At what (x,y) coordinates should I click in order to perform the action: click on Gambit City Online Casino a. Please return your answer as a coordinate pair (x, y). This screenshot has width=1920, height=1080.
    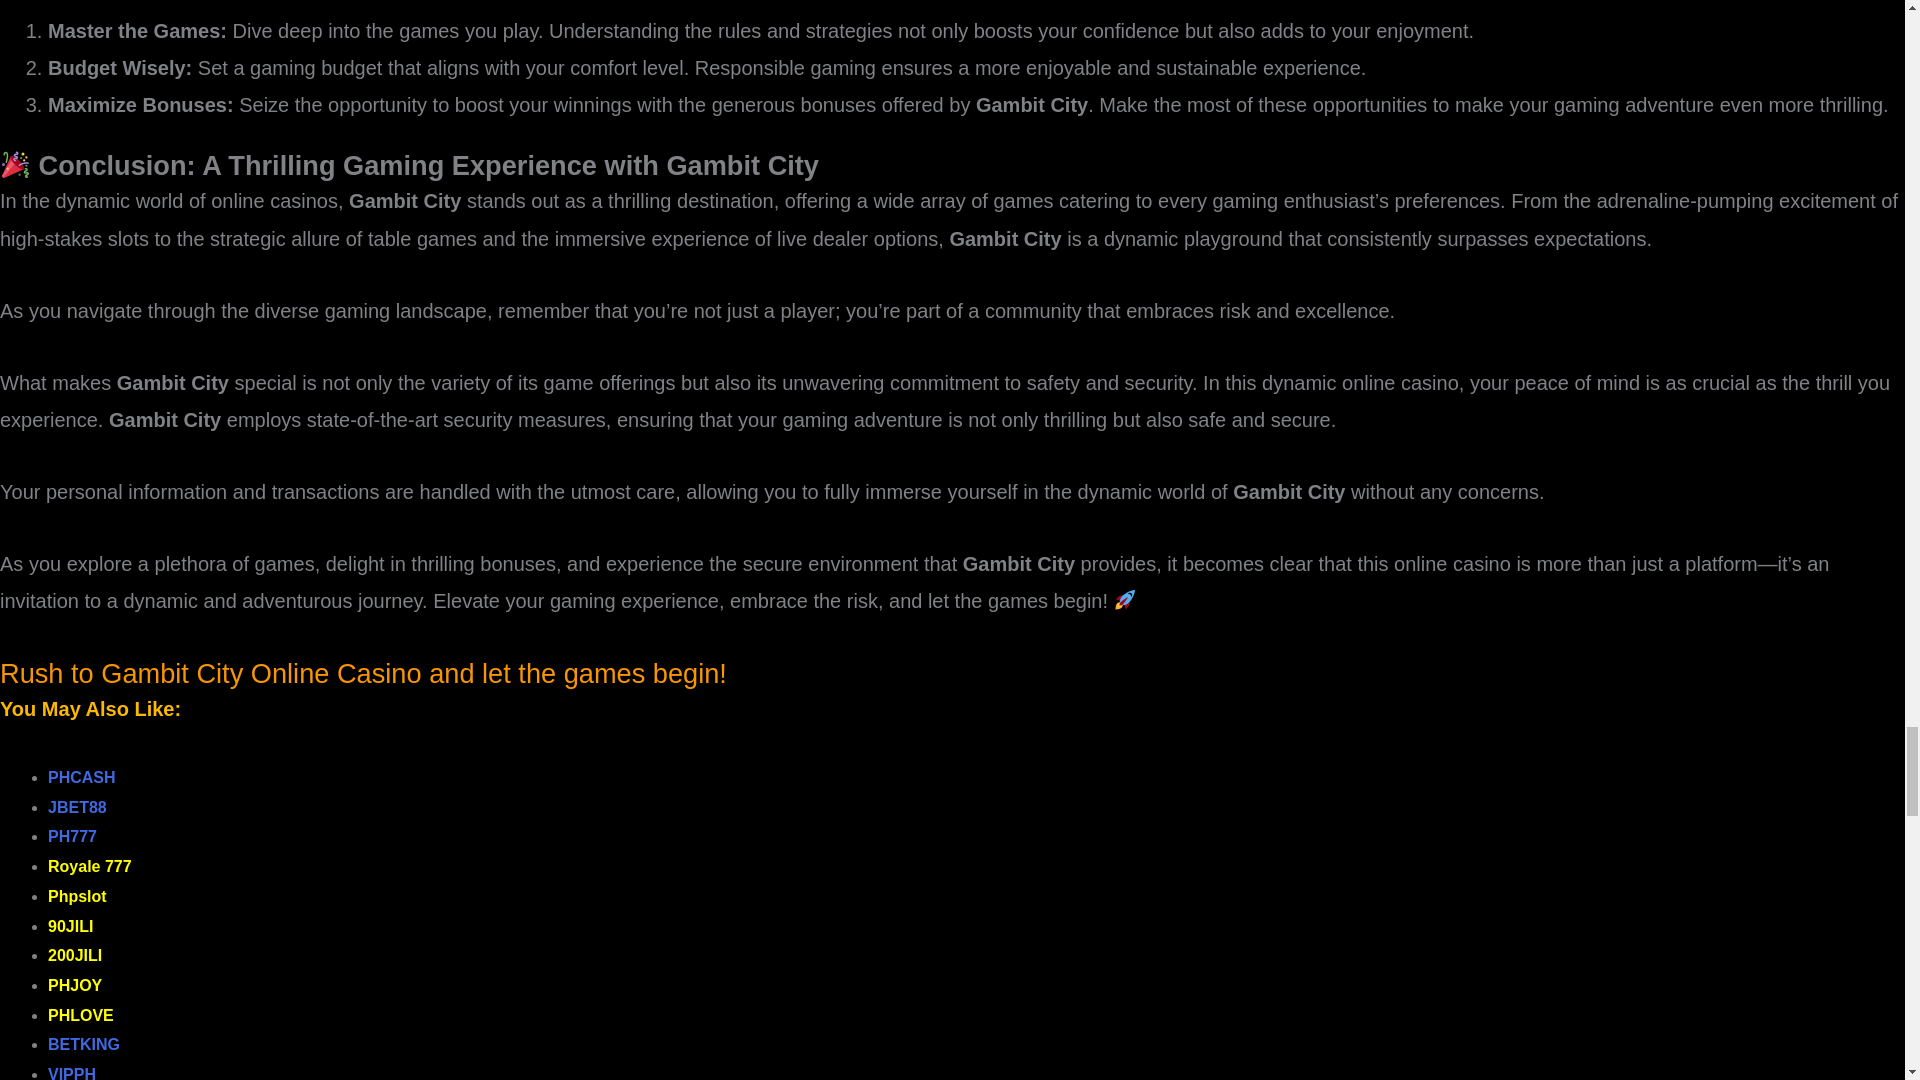
    Looking at the image, I should click on (272, 673).